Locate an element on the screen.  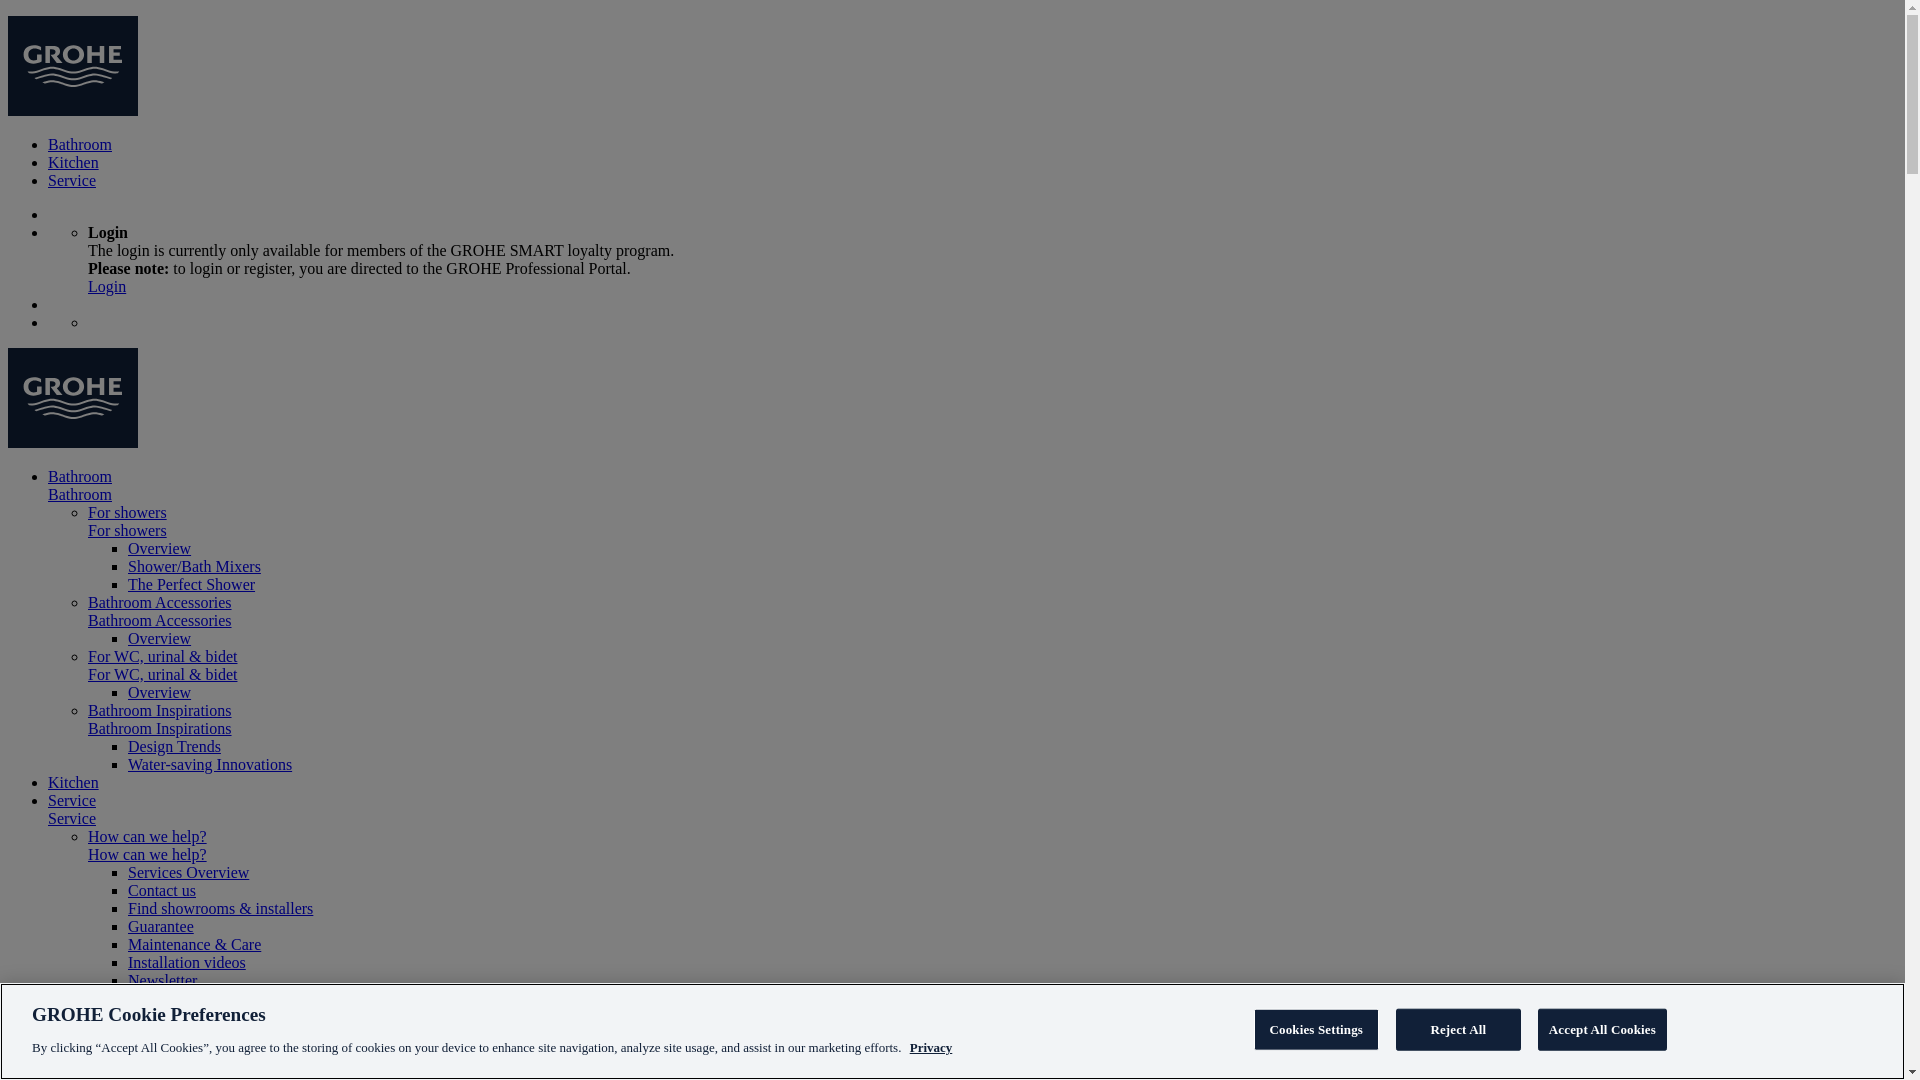
Contact us is located at coordinates (162, 890).